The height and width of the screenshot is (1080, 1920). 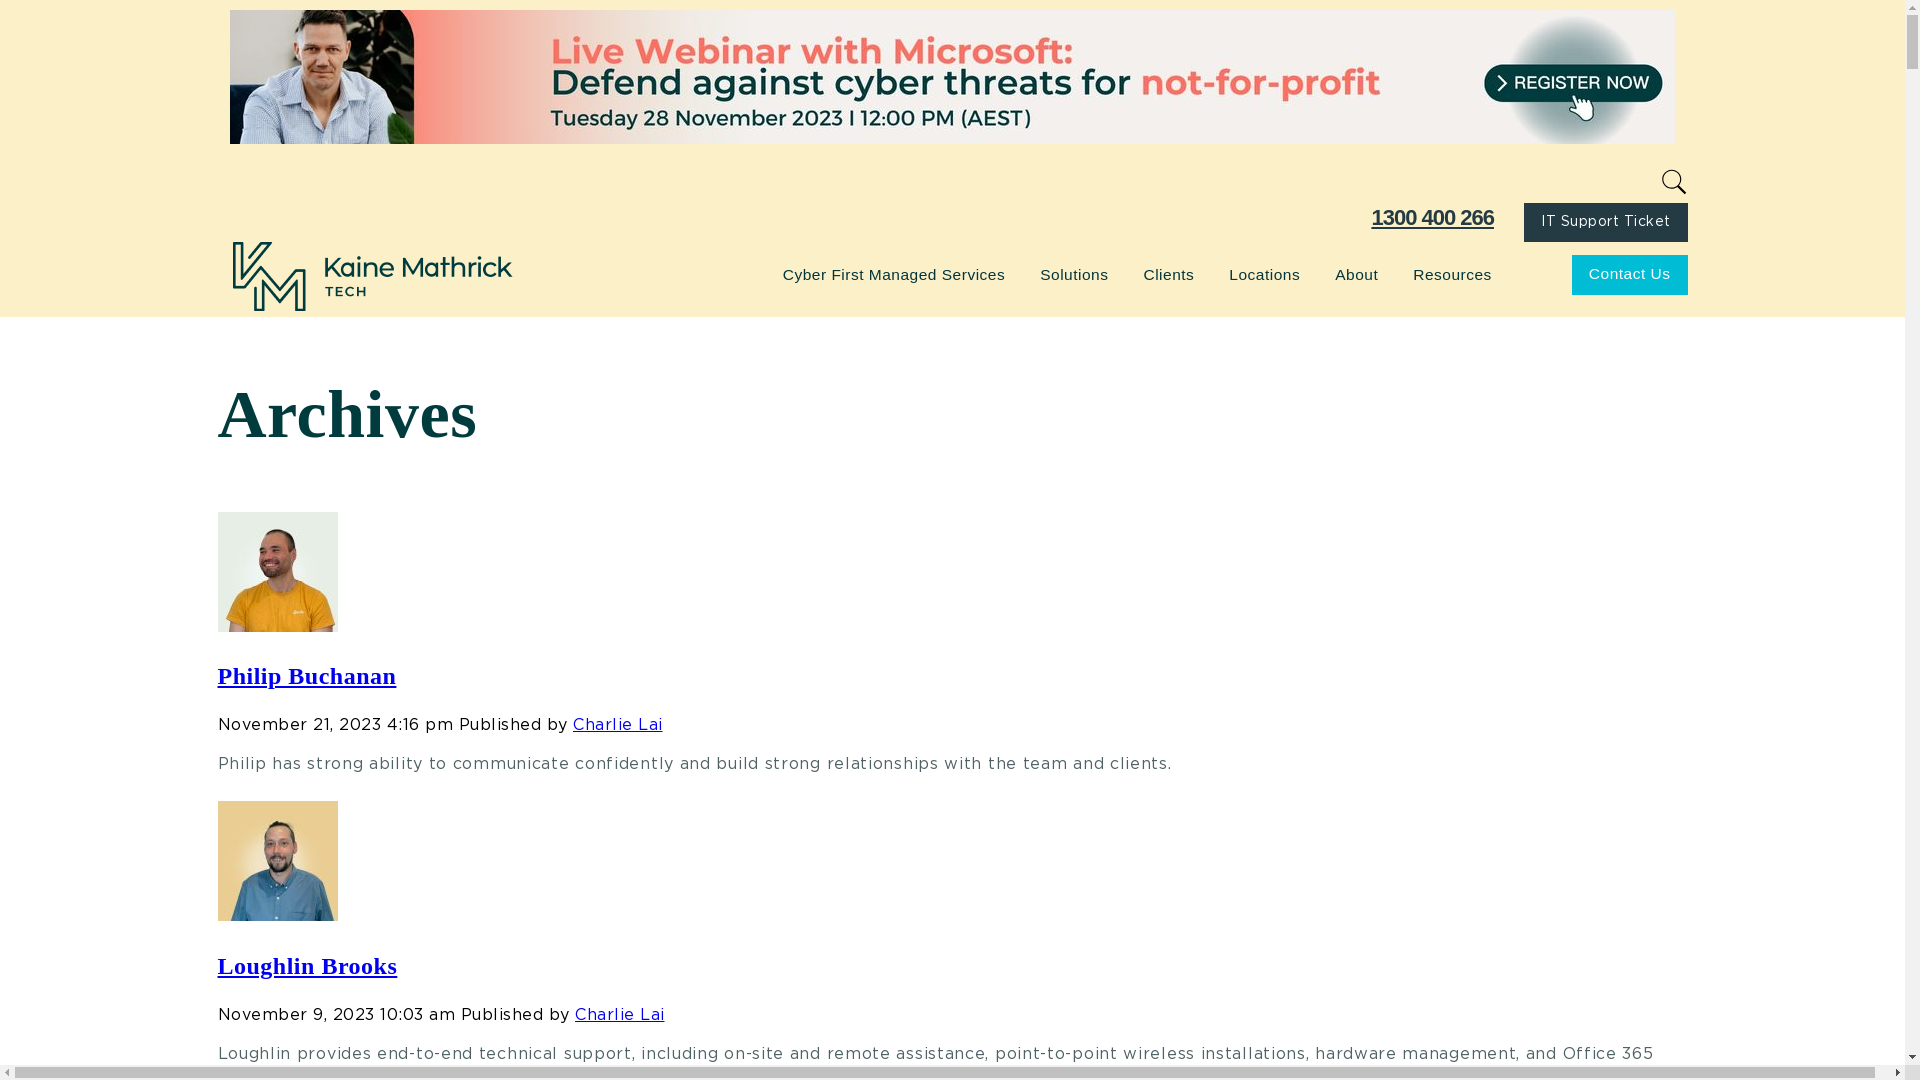 What do you see at coordinates (1359, 274) in the screenshot?
I see `About` at bounding box center [1359, 274].